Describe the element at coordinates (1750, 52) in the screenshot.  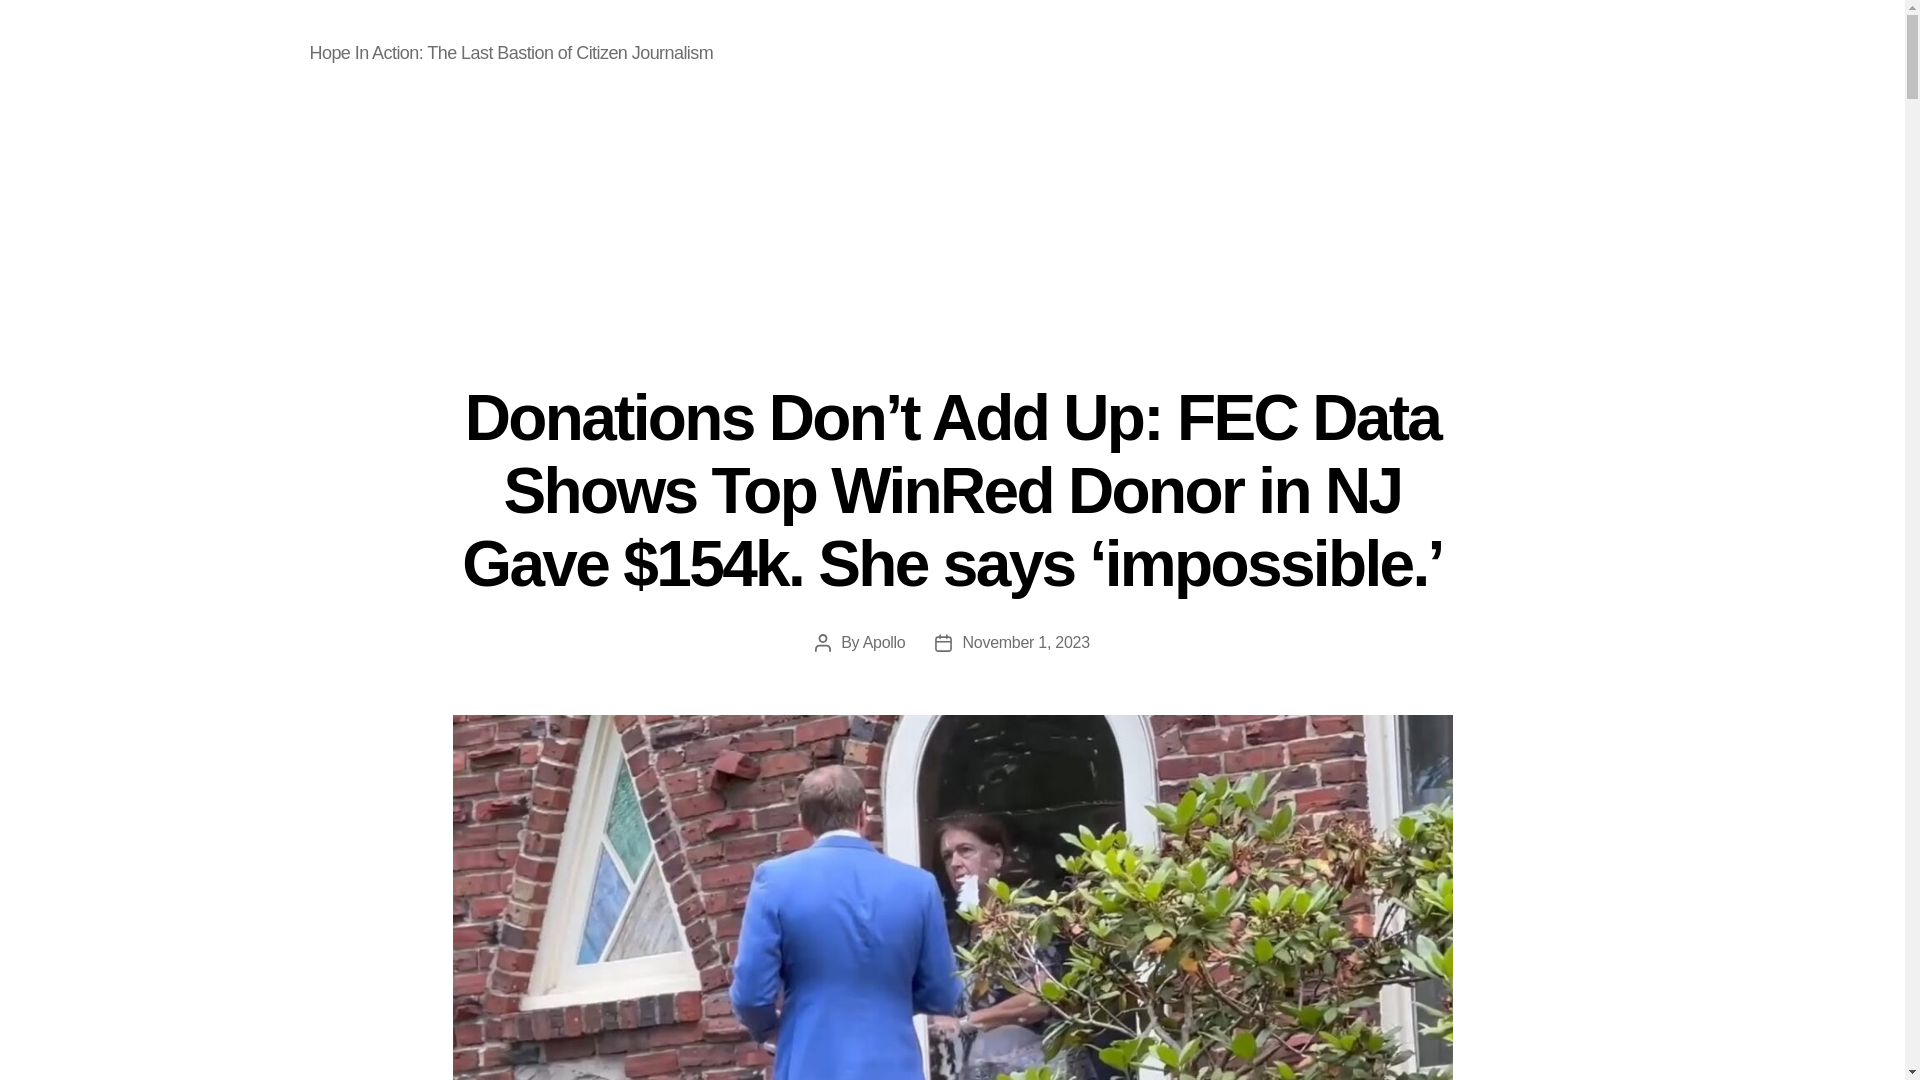
I see `Menu` at that location.